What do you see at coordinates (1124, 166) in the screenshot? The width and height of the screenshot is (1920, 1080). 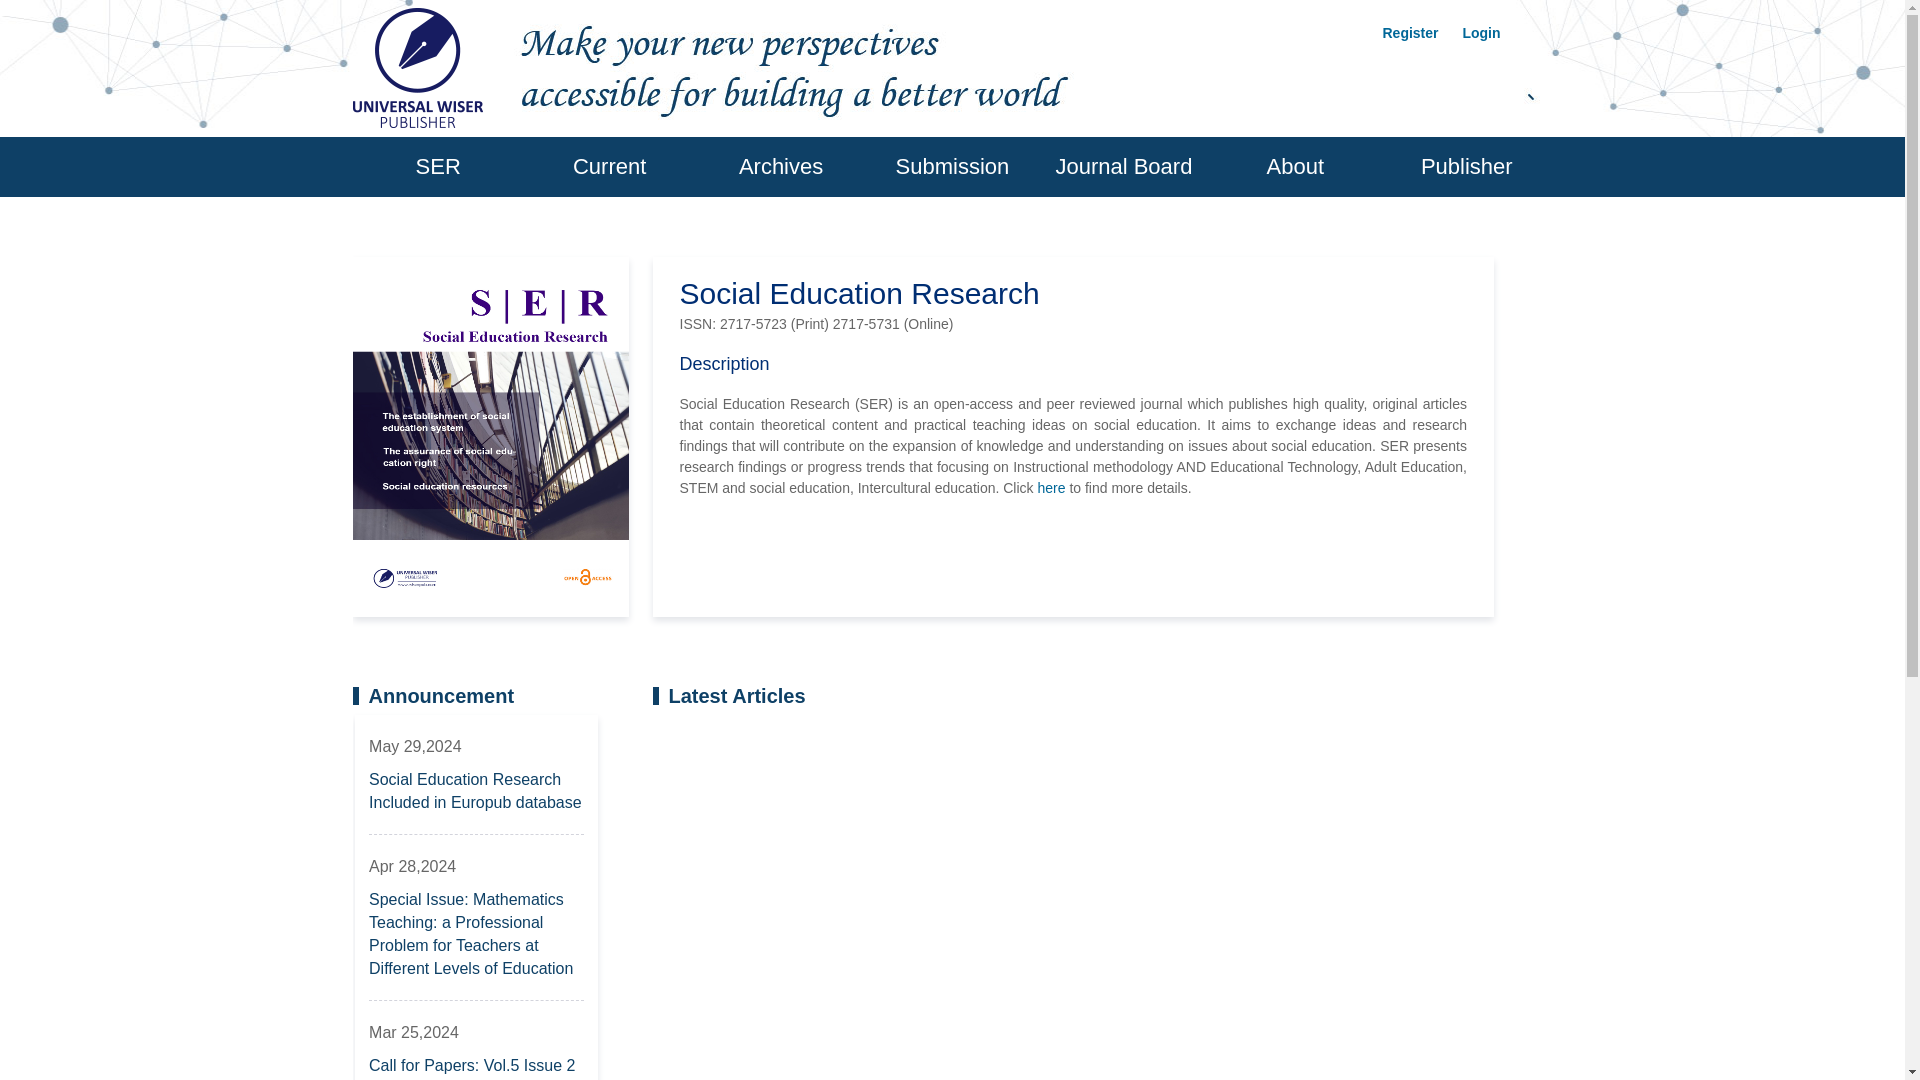 I see `Journal Board` at bounding box center [1124, 166].